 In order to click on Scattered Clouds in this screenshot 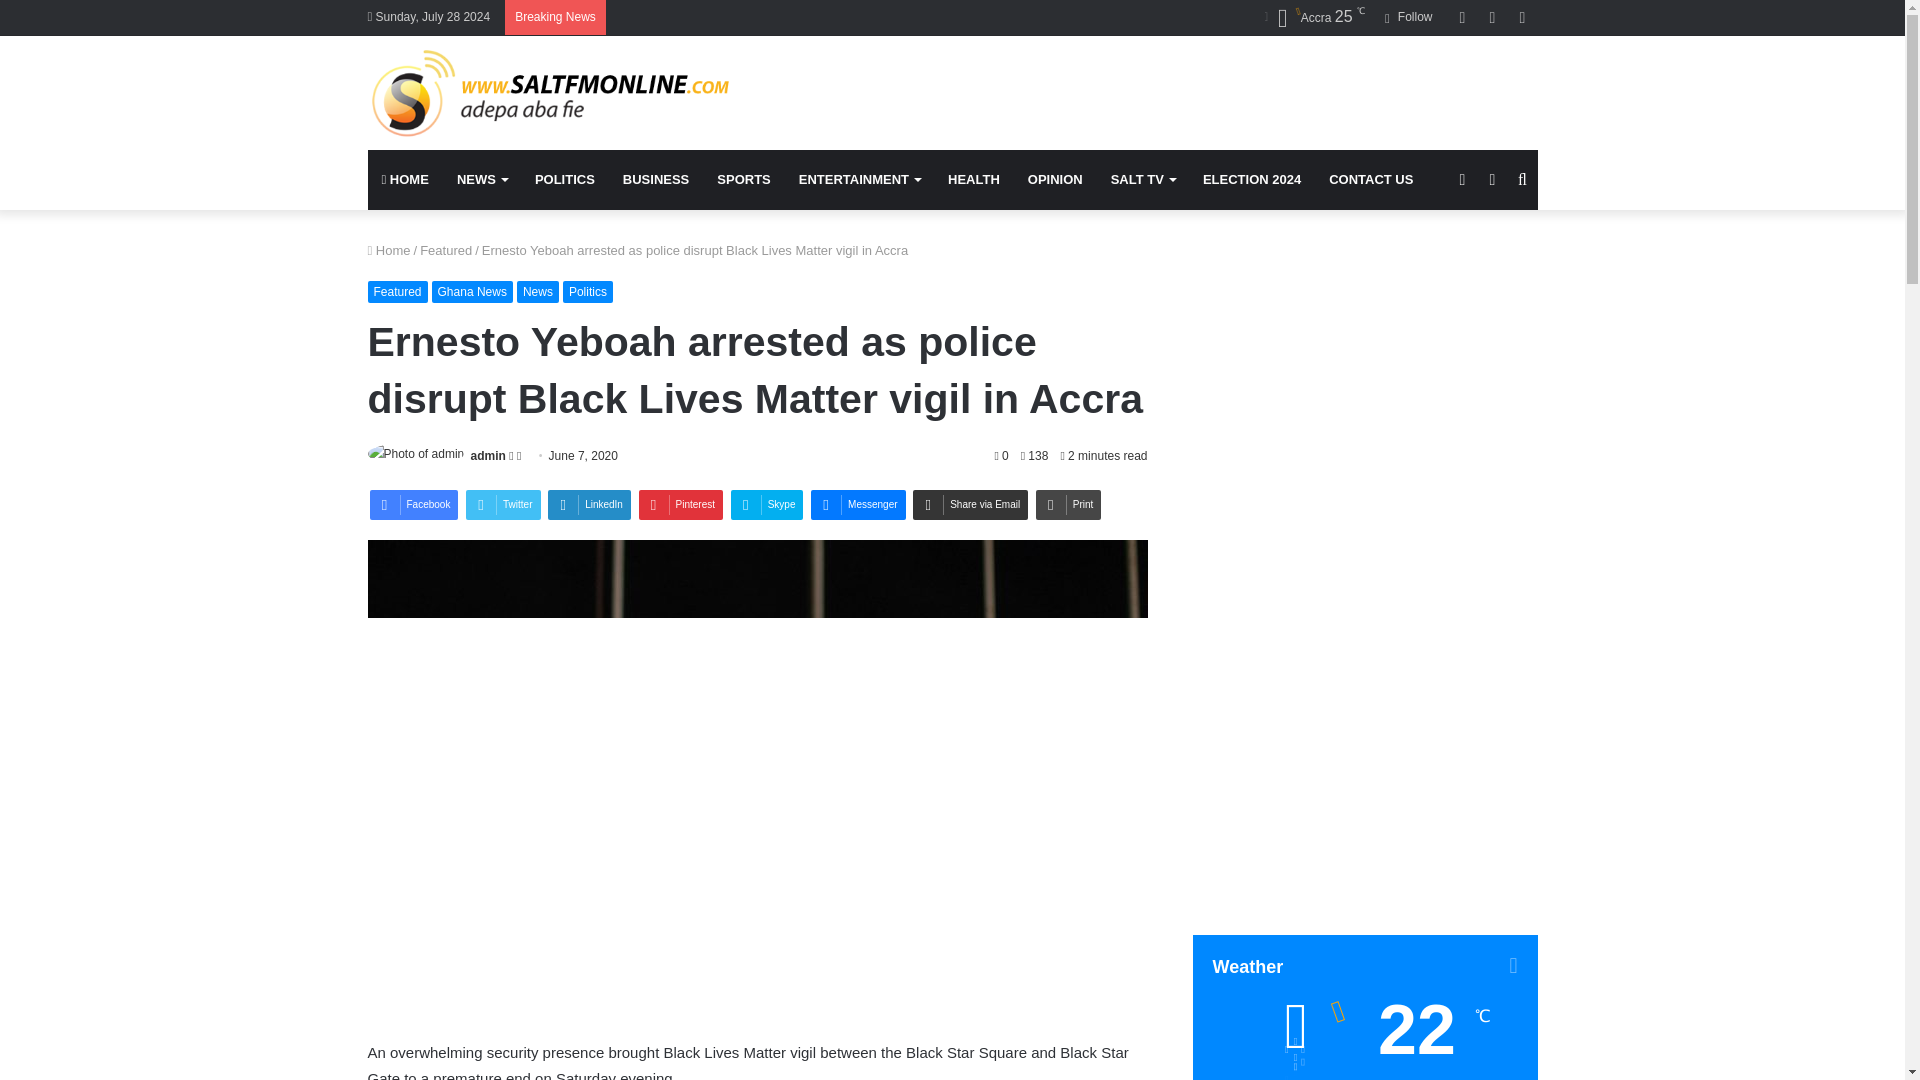, I will do `click(1315, 18)`.